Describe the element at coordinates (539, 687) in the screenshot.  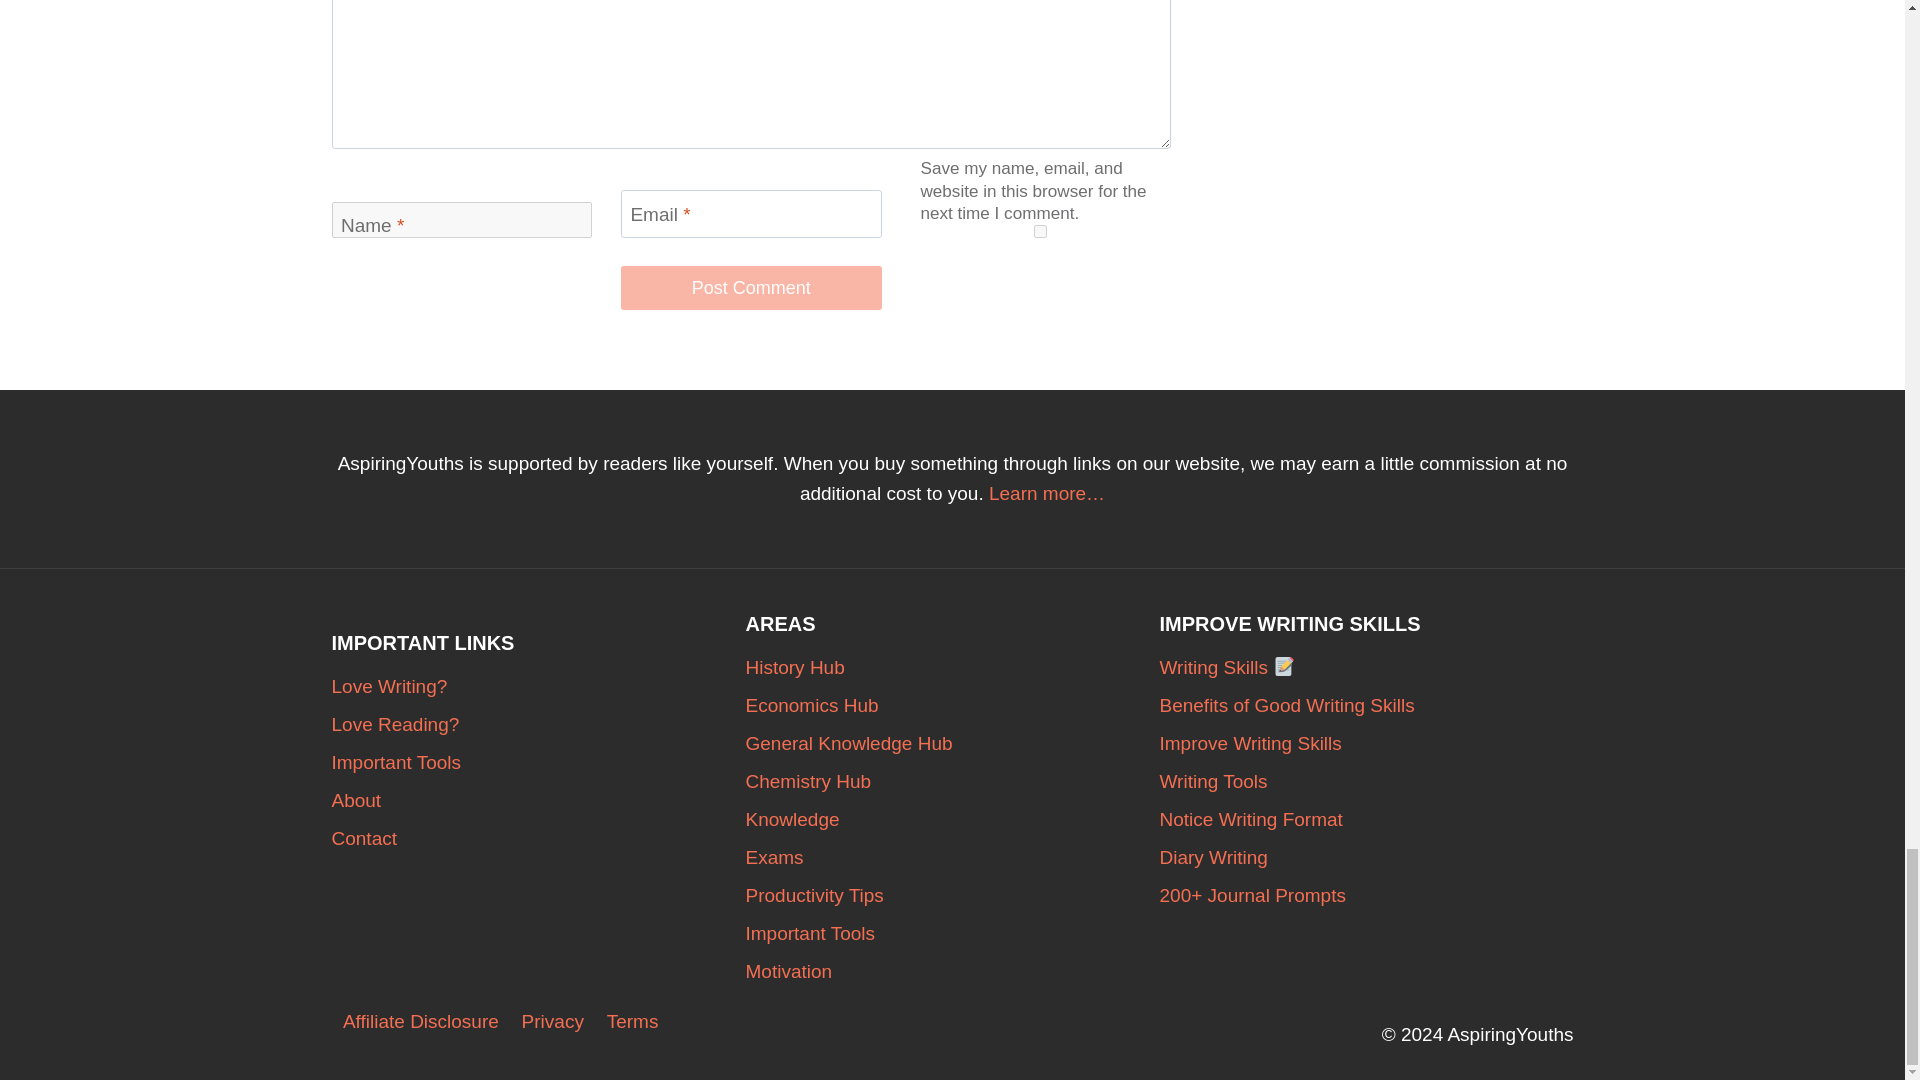
I see `Love Writing?` at that location.